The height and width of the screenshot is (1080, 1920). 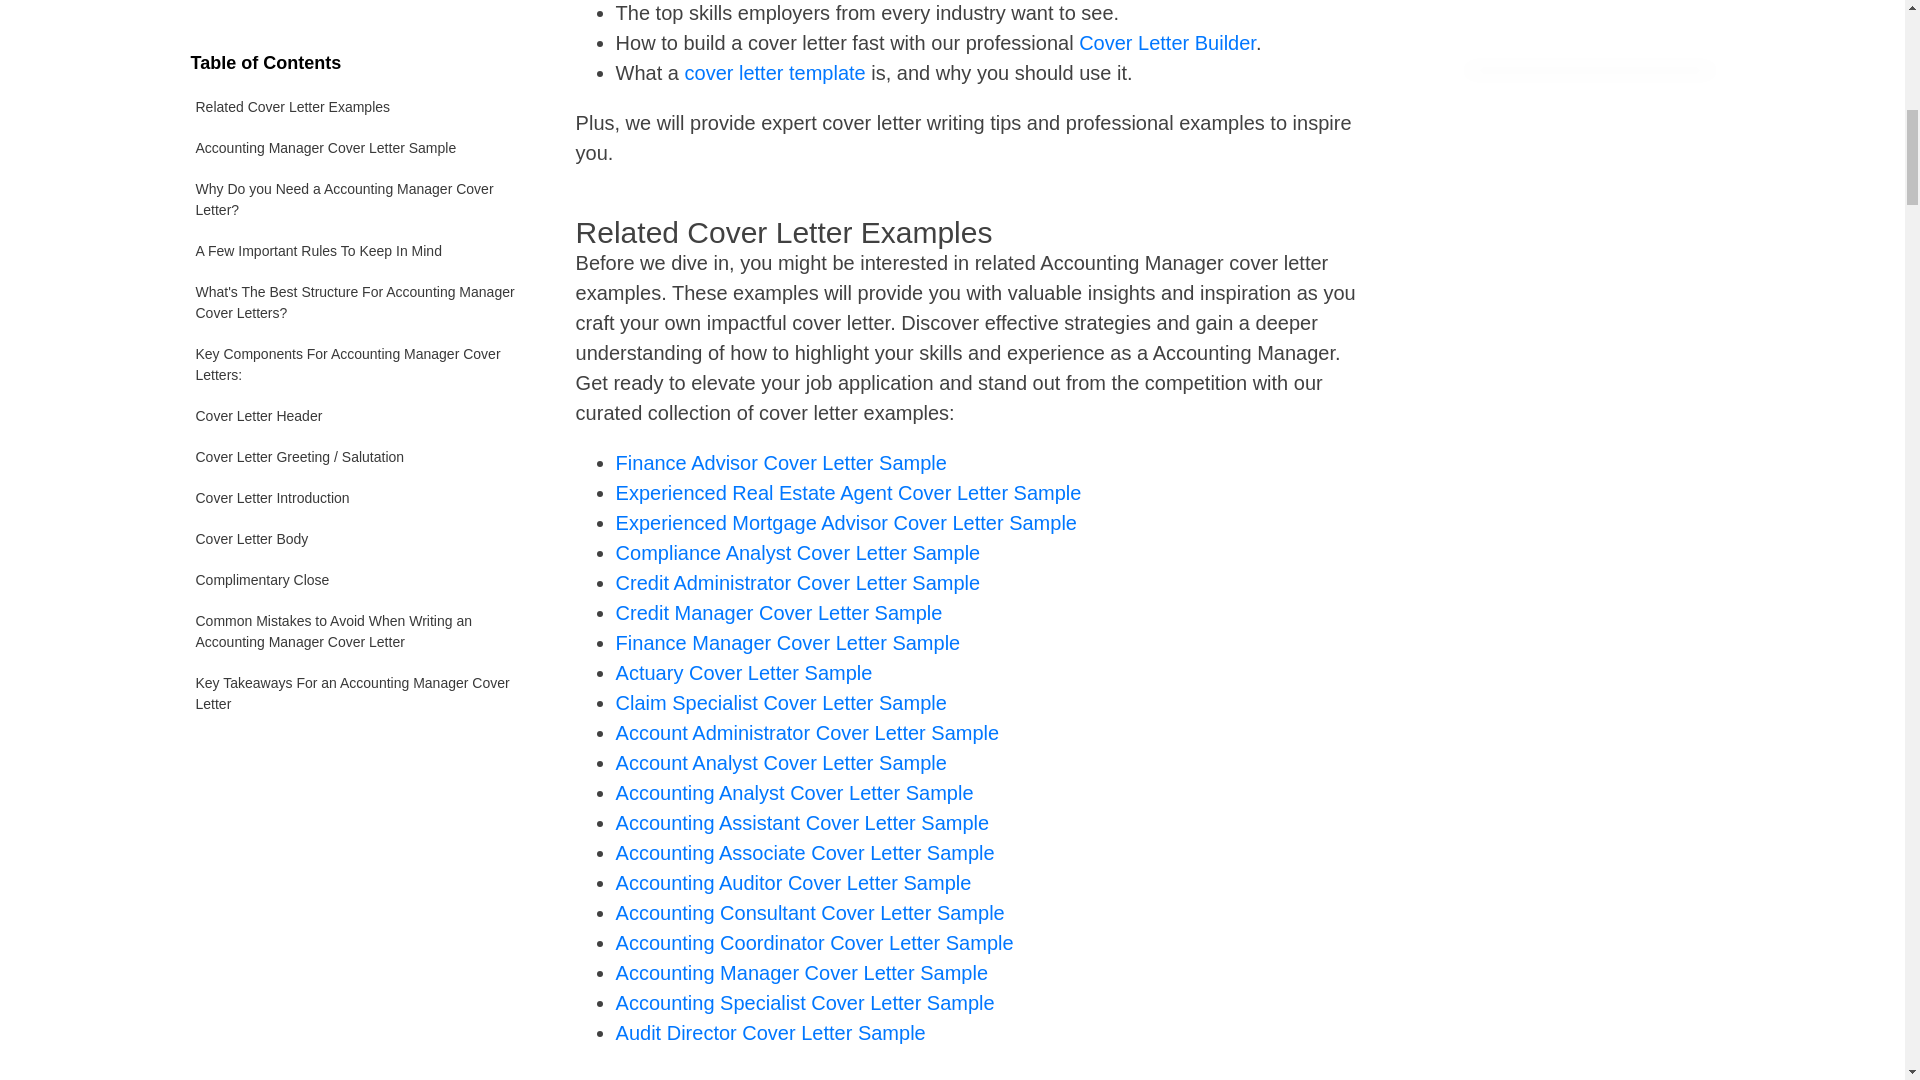 I want to click on Credit Manager Cover Letter Sample, so click(x=779, y=612).